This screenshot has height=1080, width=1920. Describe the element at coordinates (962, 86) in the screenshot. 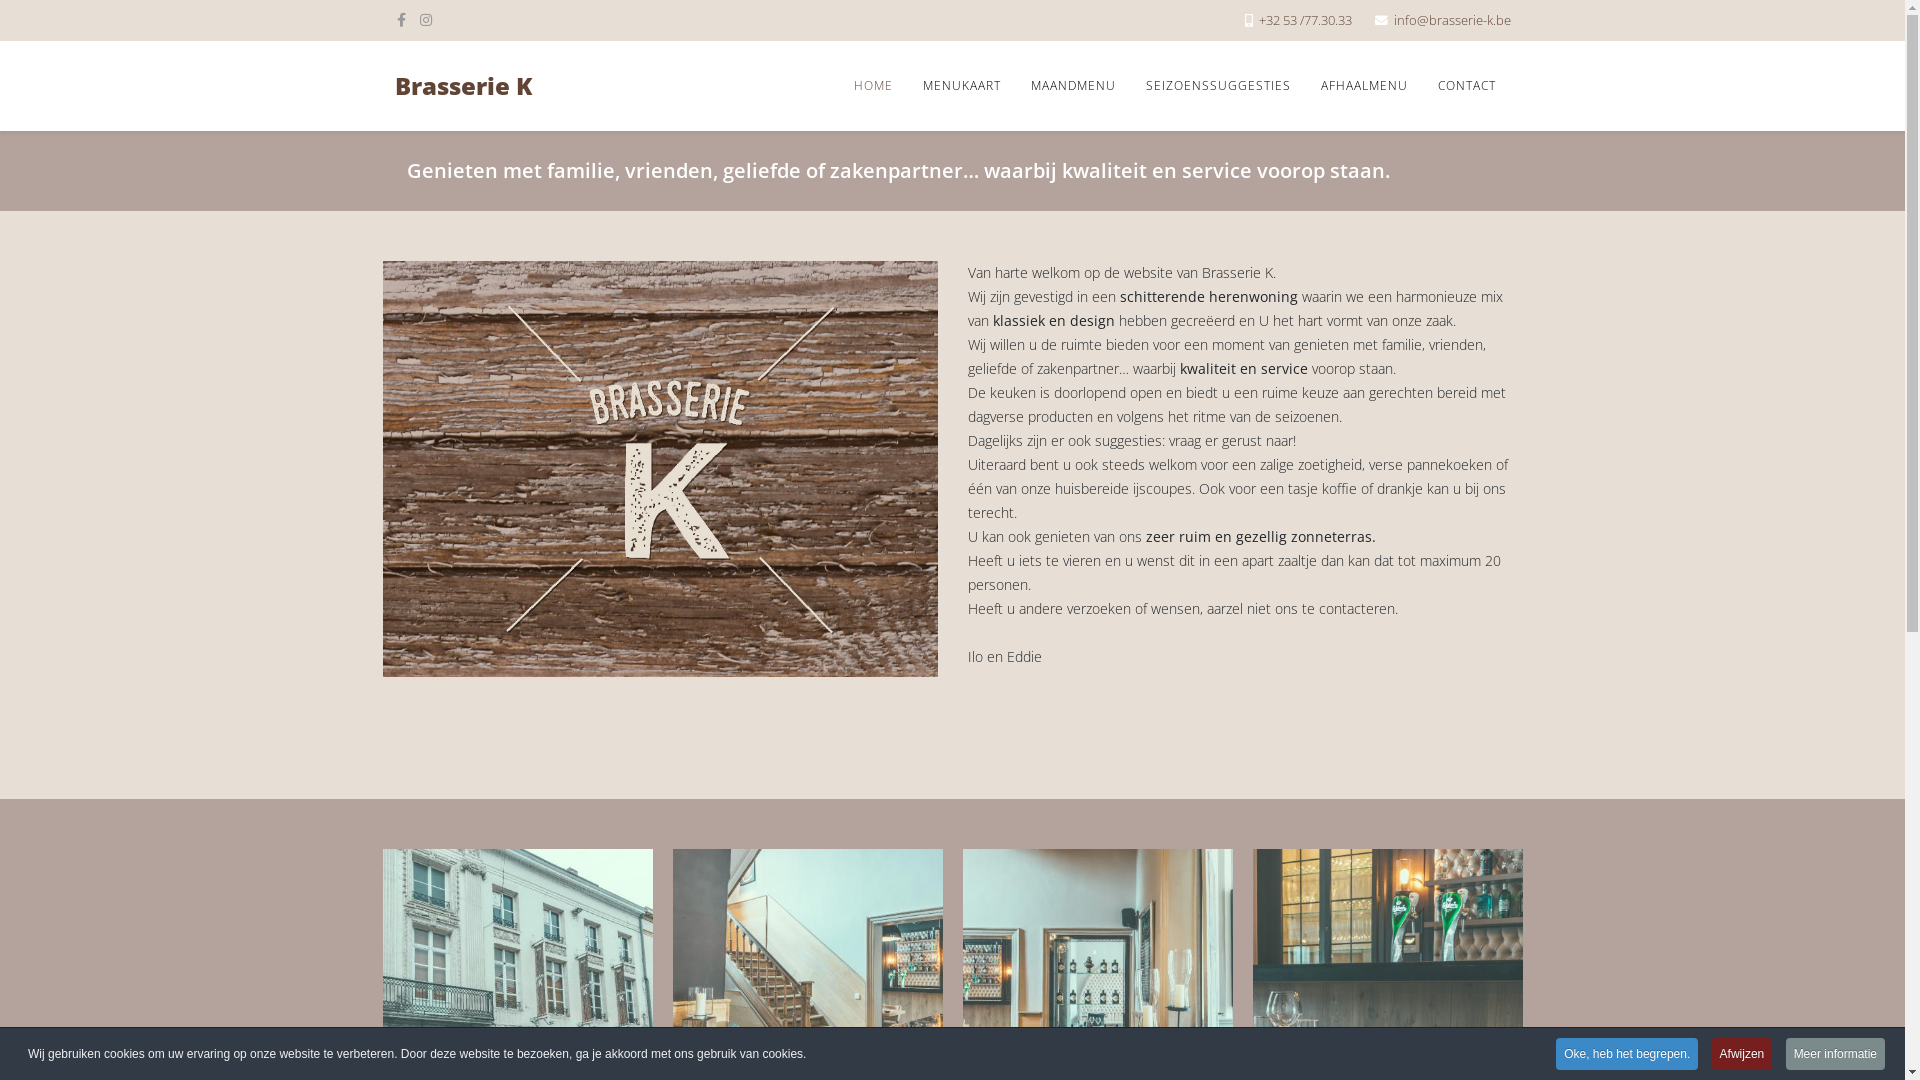

I see `MENUKAART` at that location.